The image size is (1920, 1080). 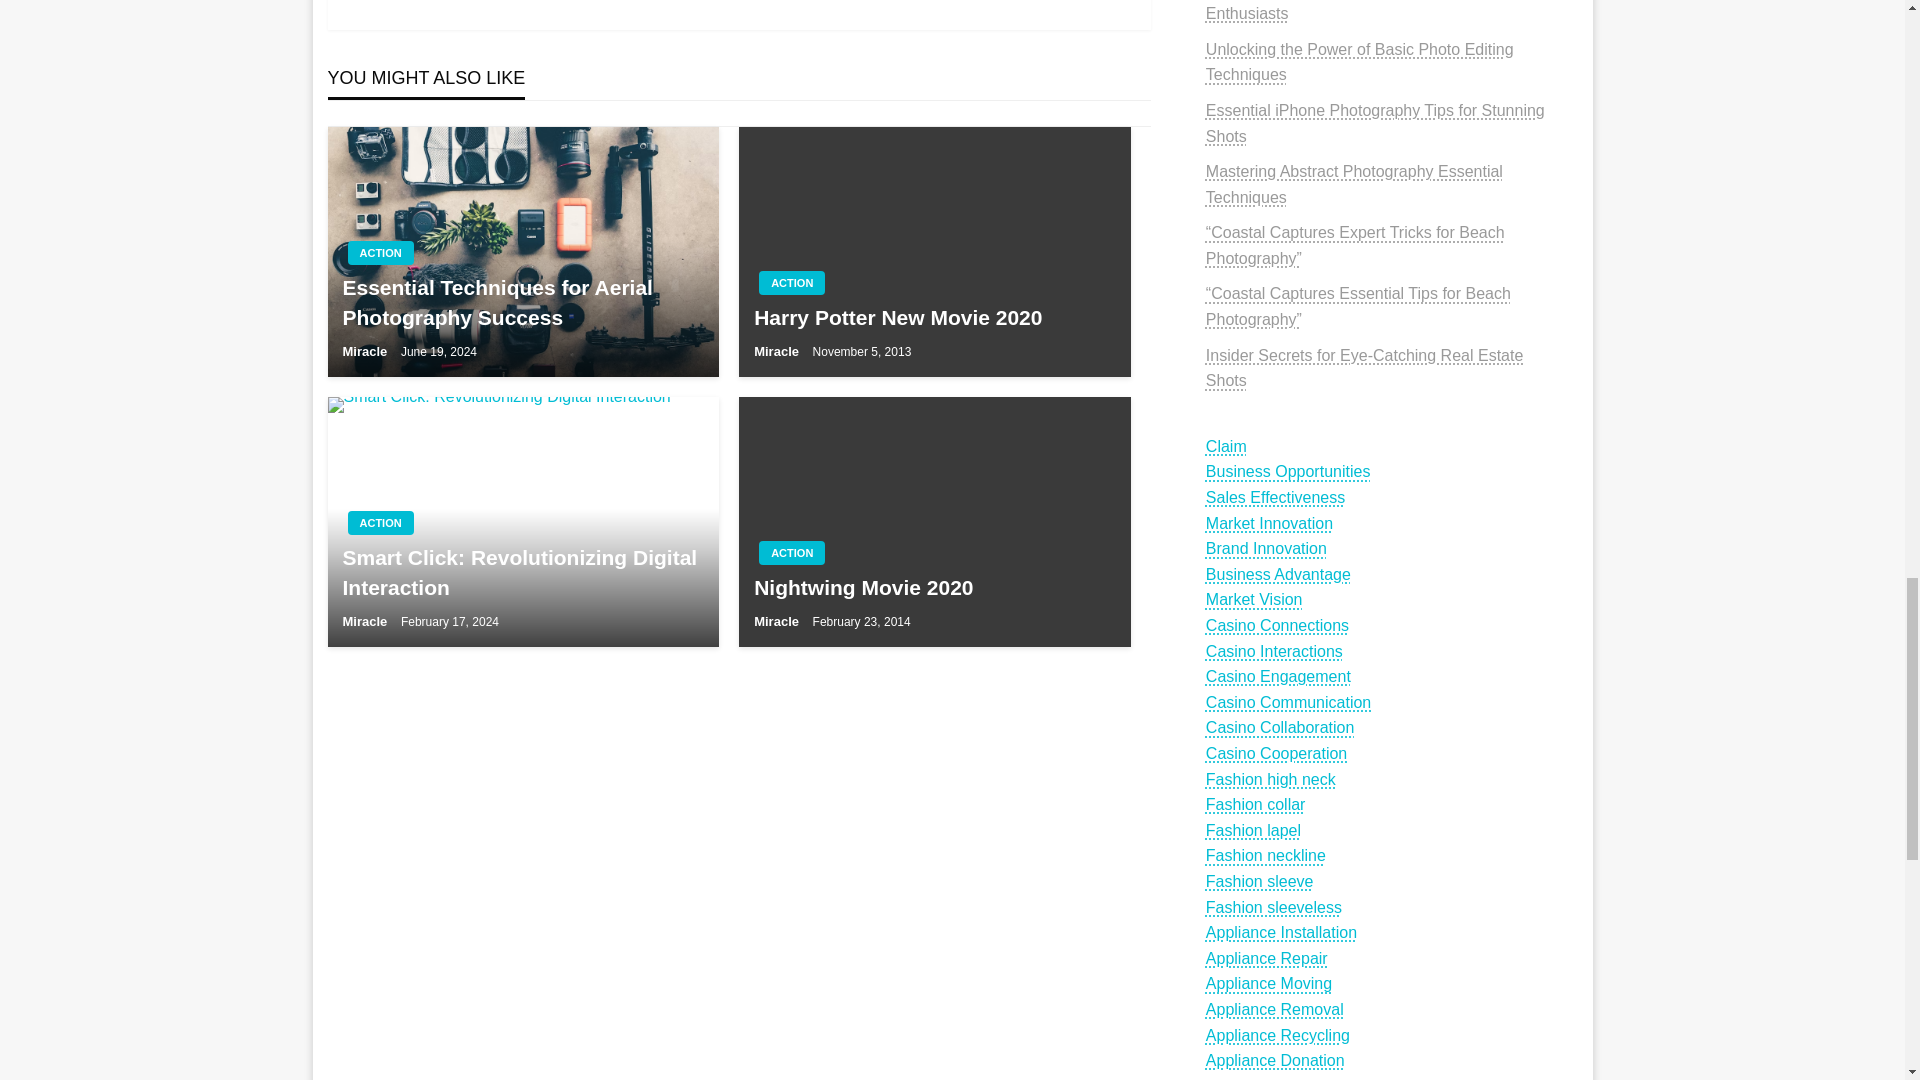 I want to click on Smart Click: Revolutionizing Digital Interaction, so click(x=524, y=522).